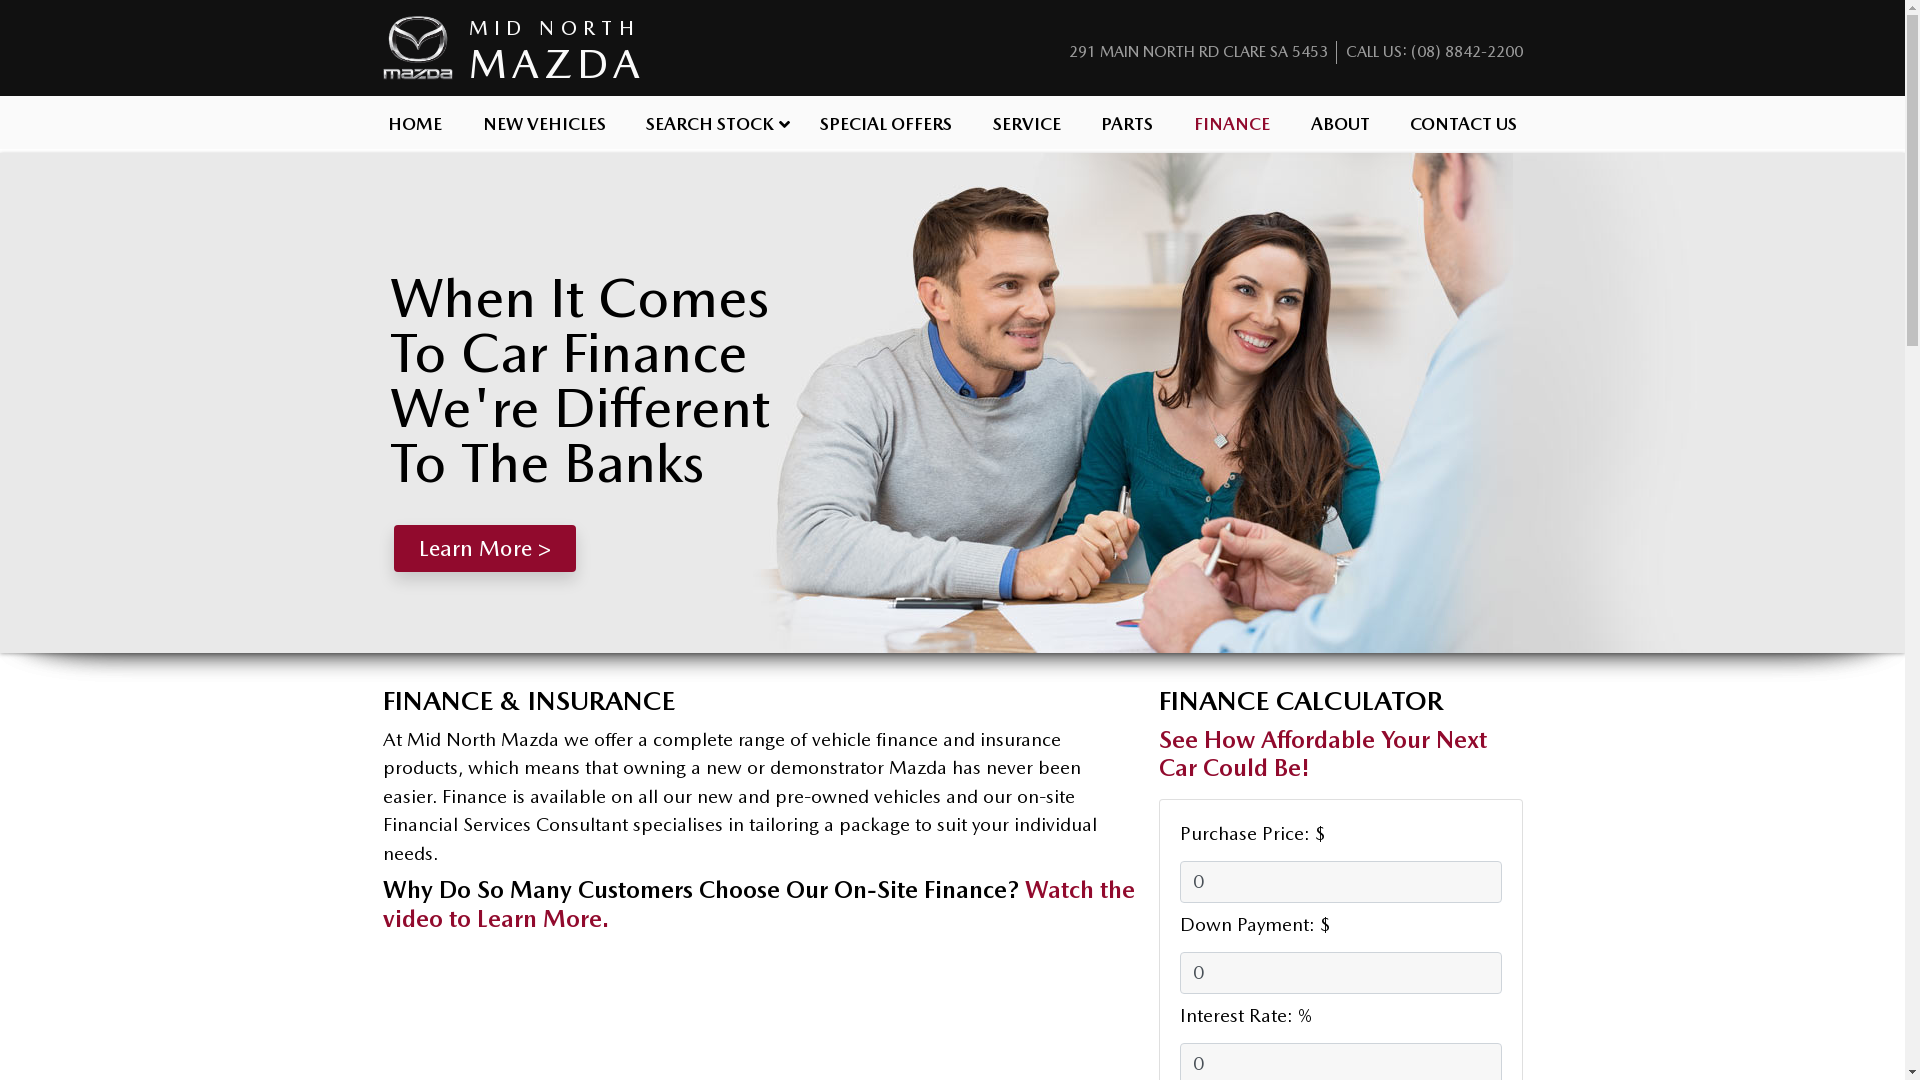 The width and height of the screenshot is (1920, 1080). I want to click on ABOUT, so click(1340, 122).